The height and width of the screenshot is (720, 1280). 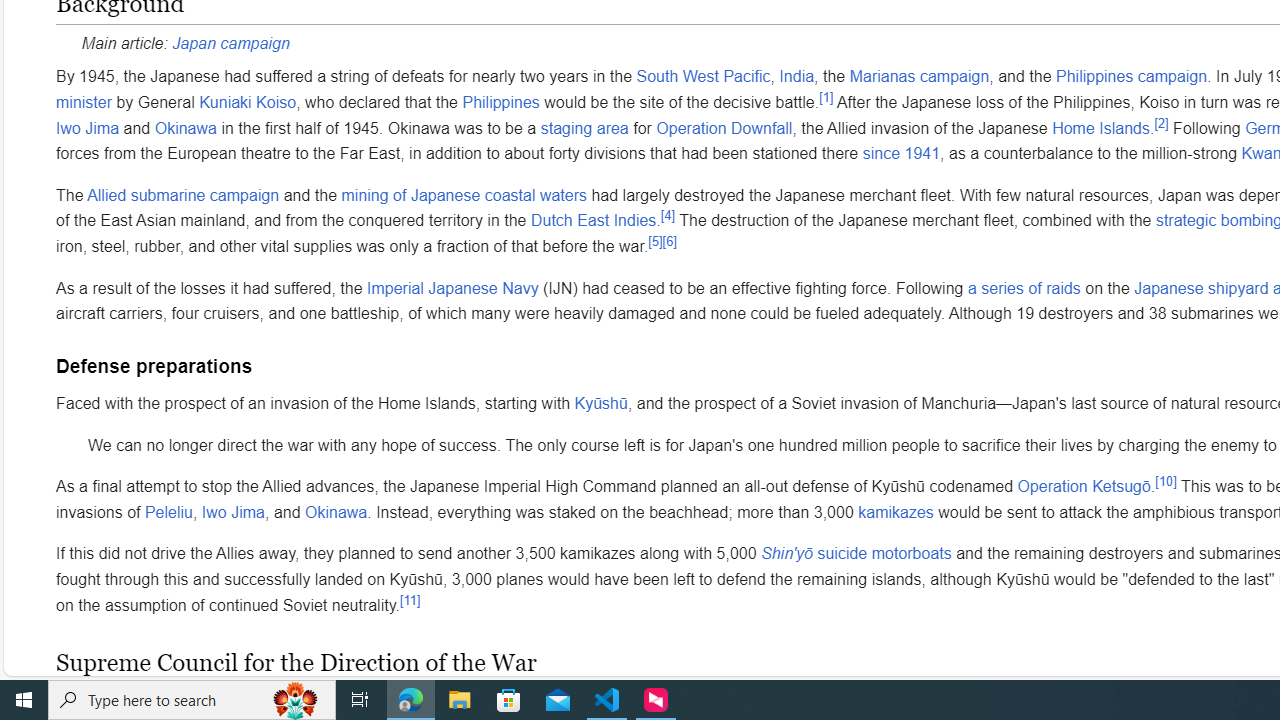 What do you see at coordinates (1161, 123) in the screenshot?
I see `[2]` at bounding box center [1161, 123].